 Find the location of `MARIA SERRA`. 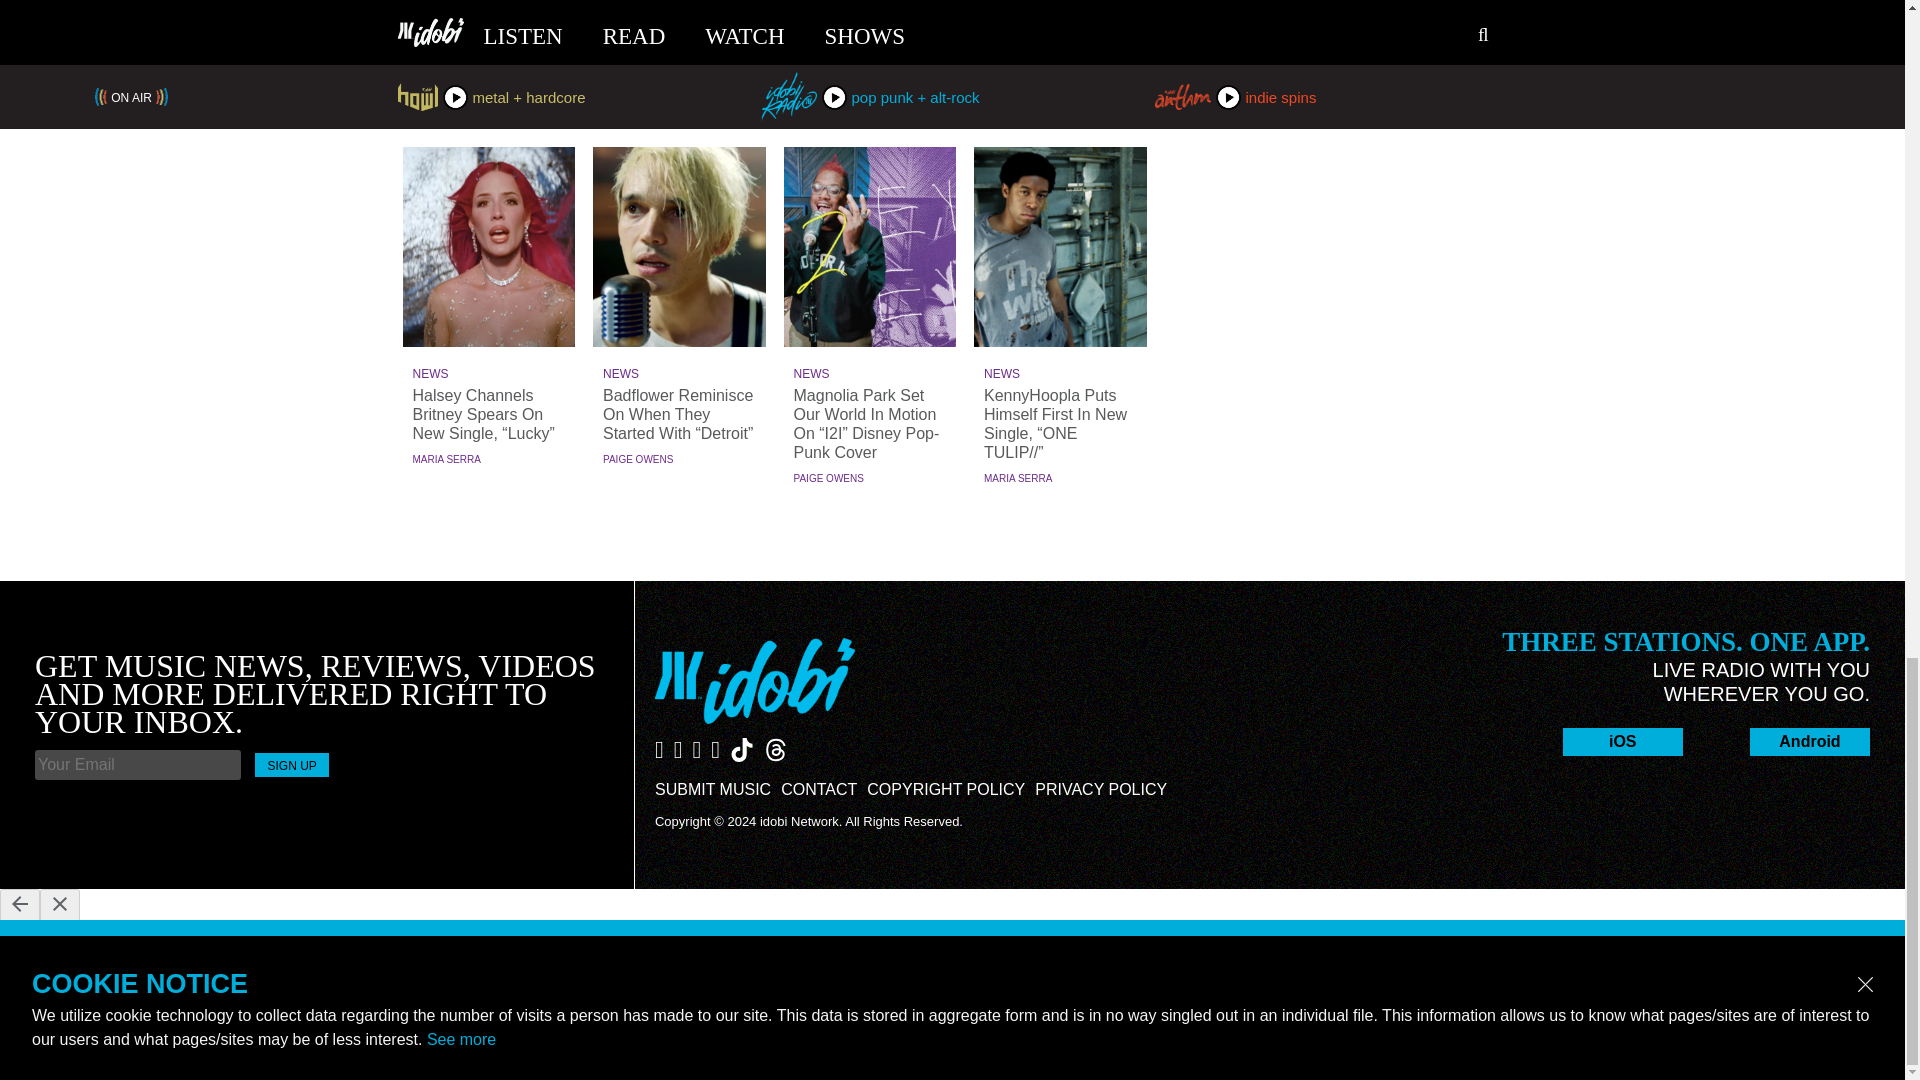

MARIA SERRA is located at coordinates (1018, 478).